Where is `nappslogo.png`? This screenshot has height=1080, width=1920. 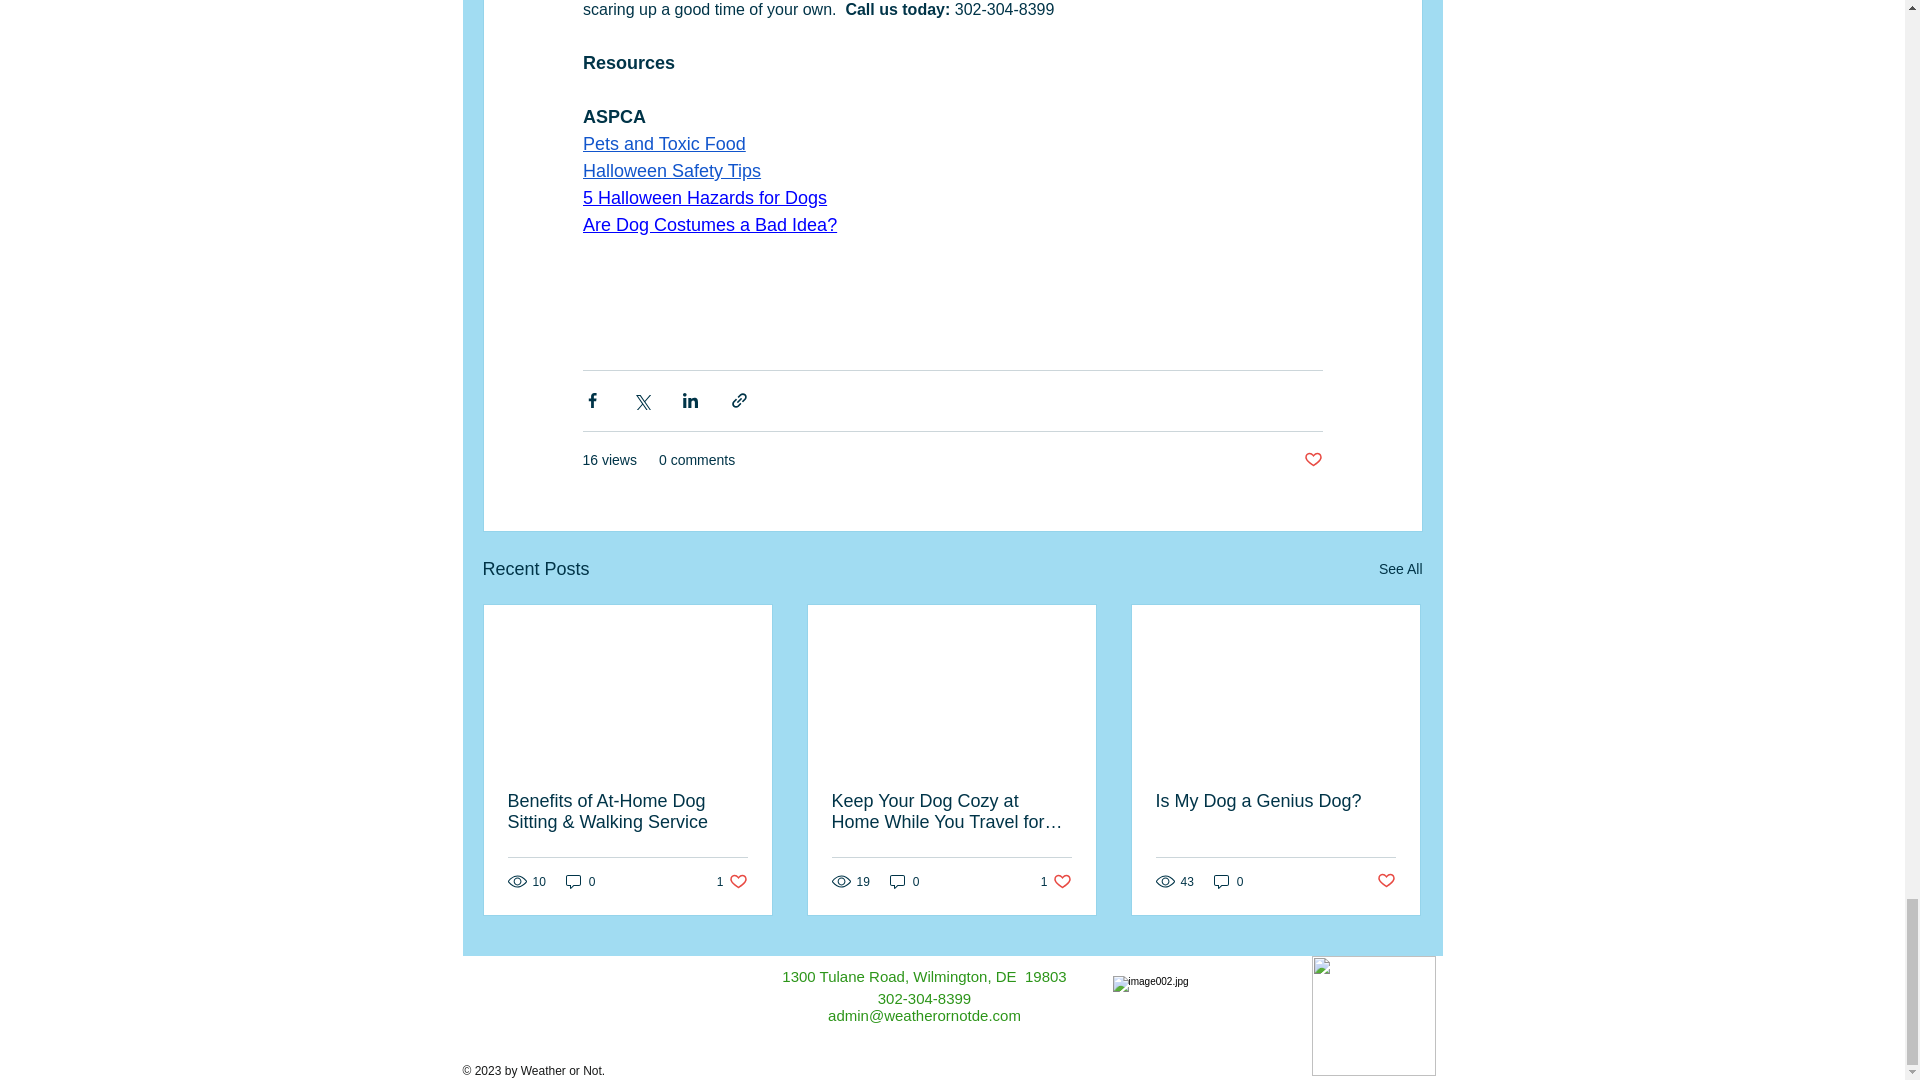 nappslogo.png is located at coordinates (1374, 1015).